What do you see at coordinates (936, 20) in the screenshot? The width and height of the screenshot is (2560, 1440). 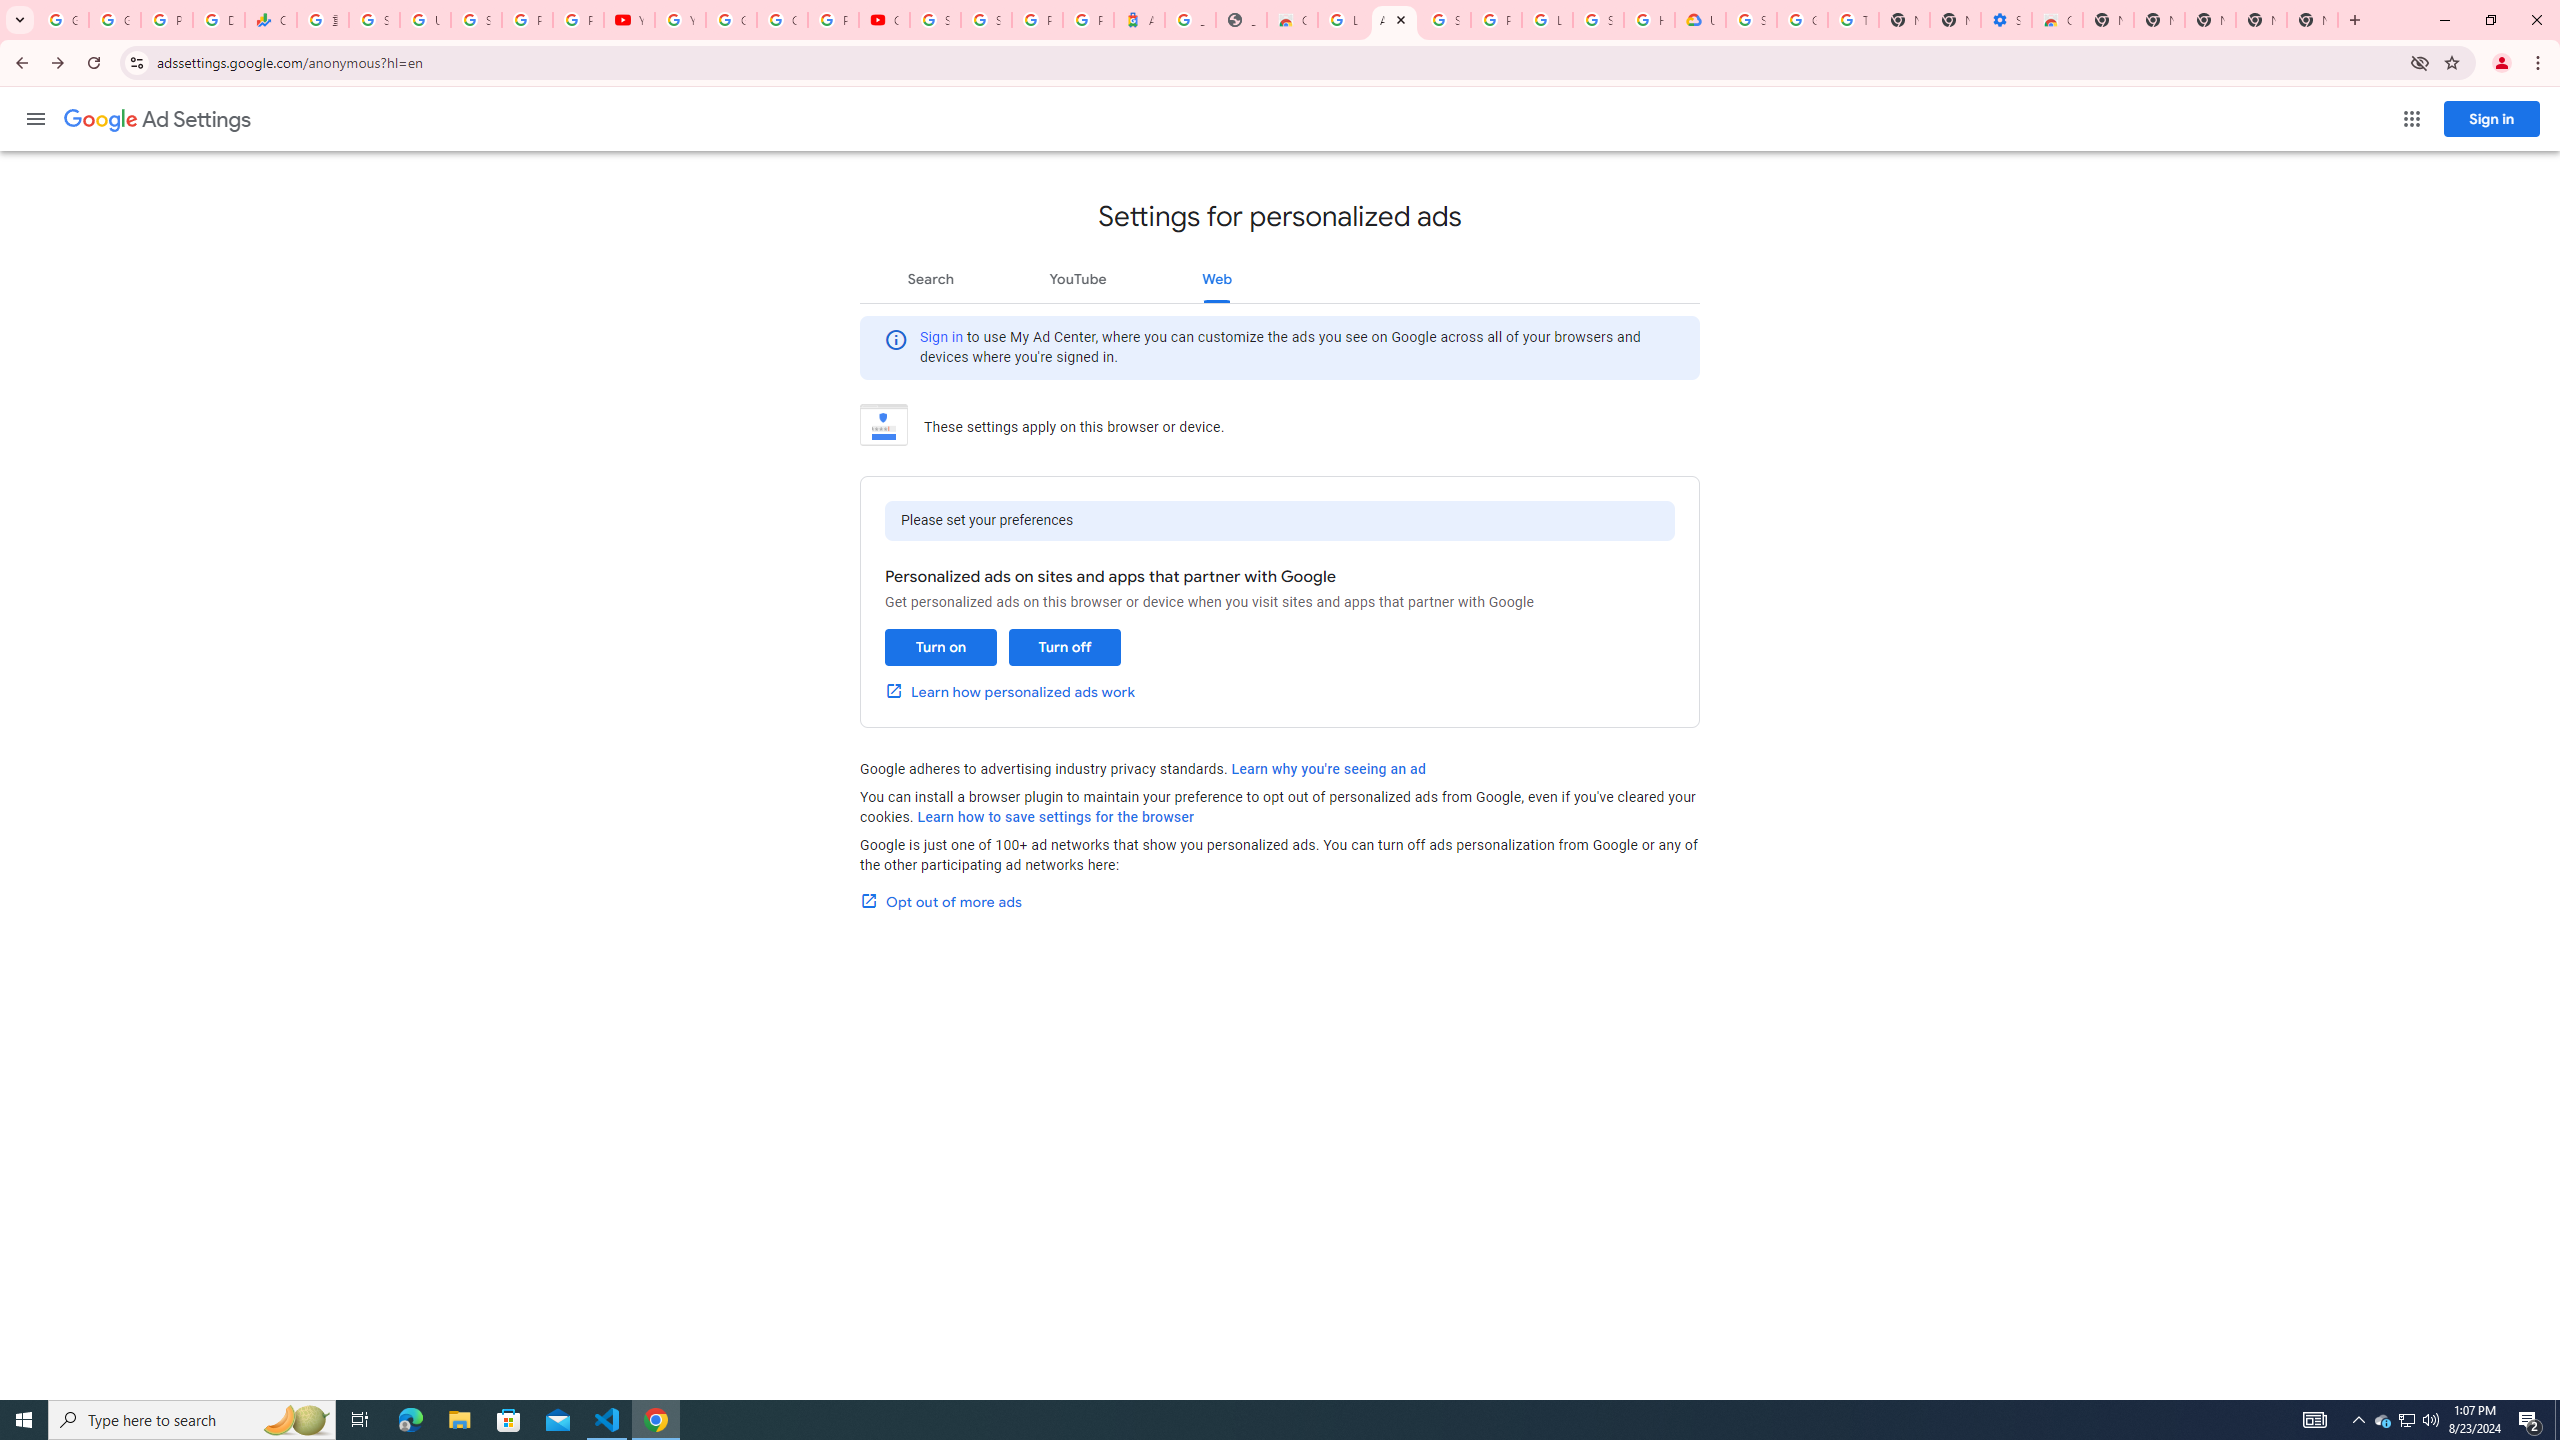 I see `Sign in - Google Accounts` at bounding box center [936, 20].